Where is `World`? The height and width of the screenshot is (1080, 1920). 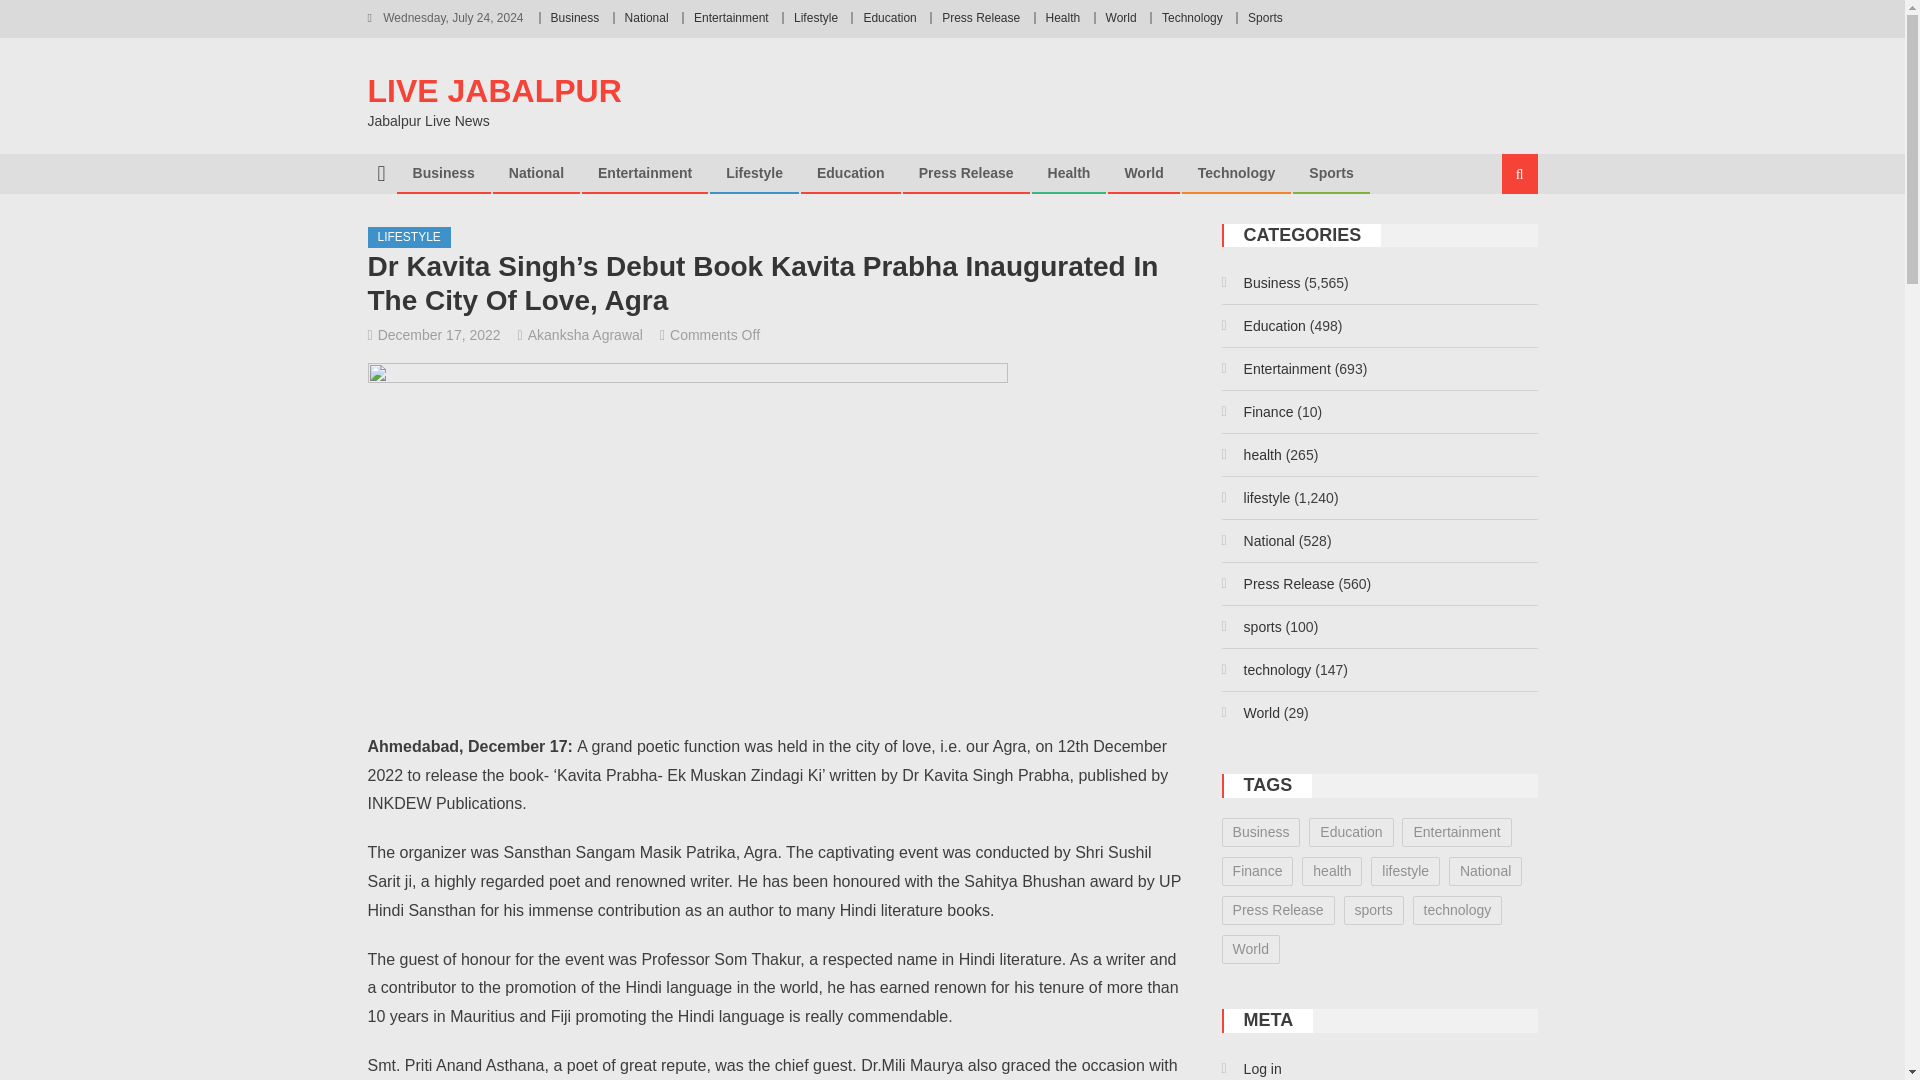 World is located at coordinates (1120, 17).